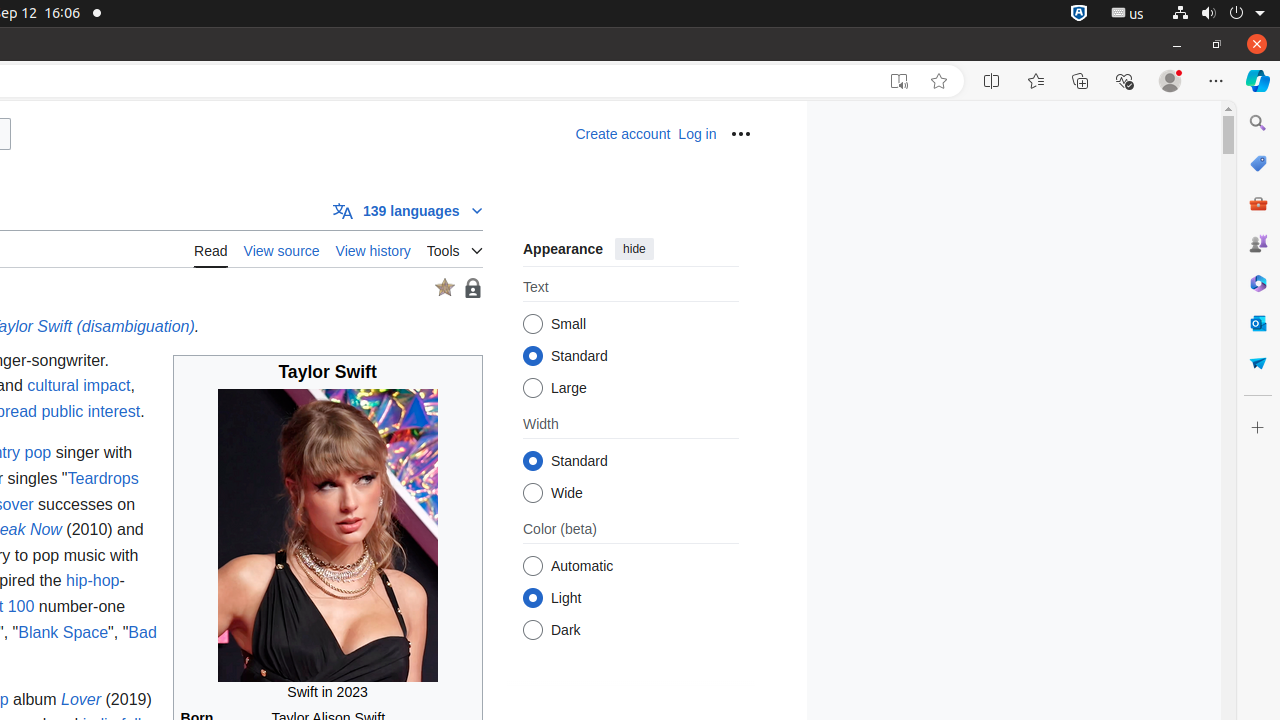  What do you see at coordinates (532, 598) in the screenshot?
I see `Light` at bounding box center [532, 598].